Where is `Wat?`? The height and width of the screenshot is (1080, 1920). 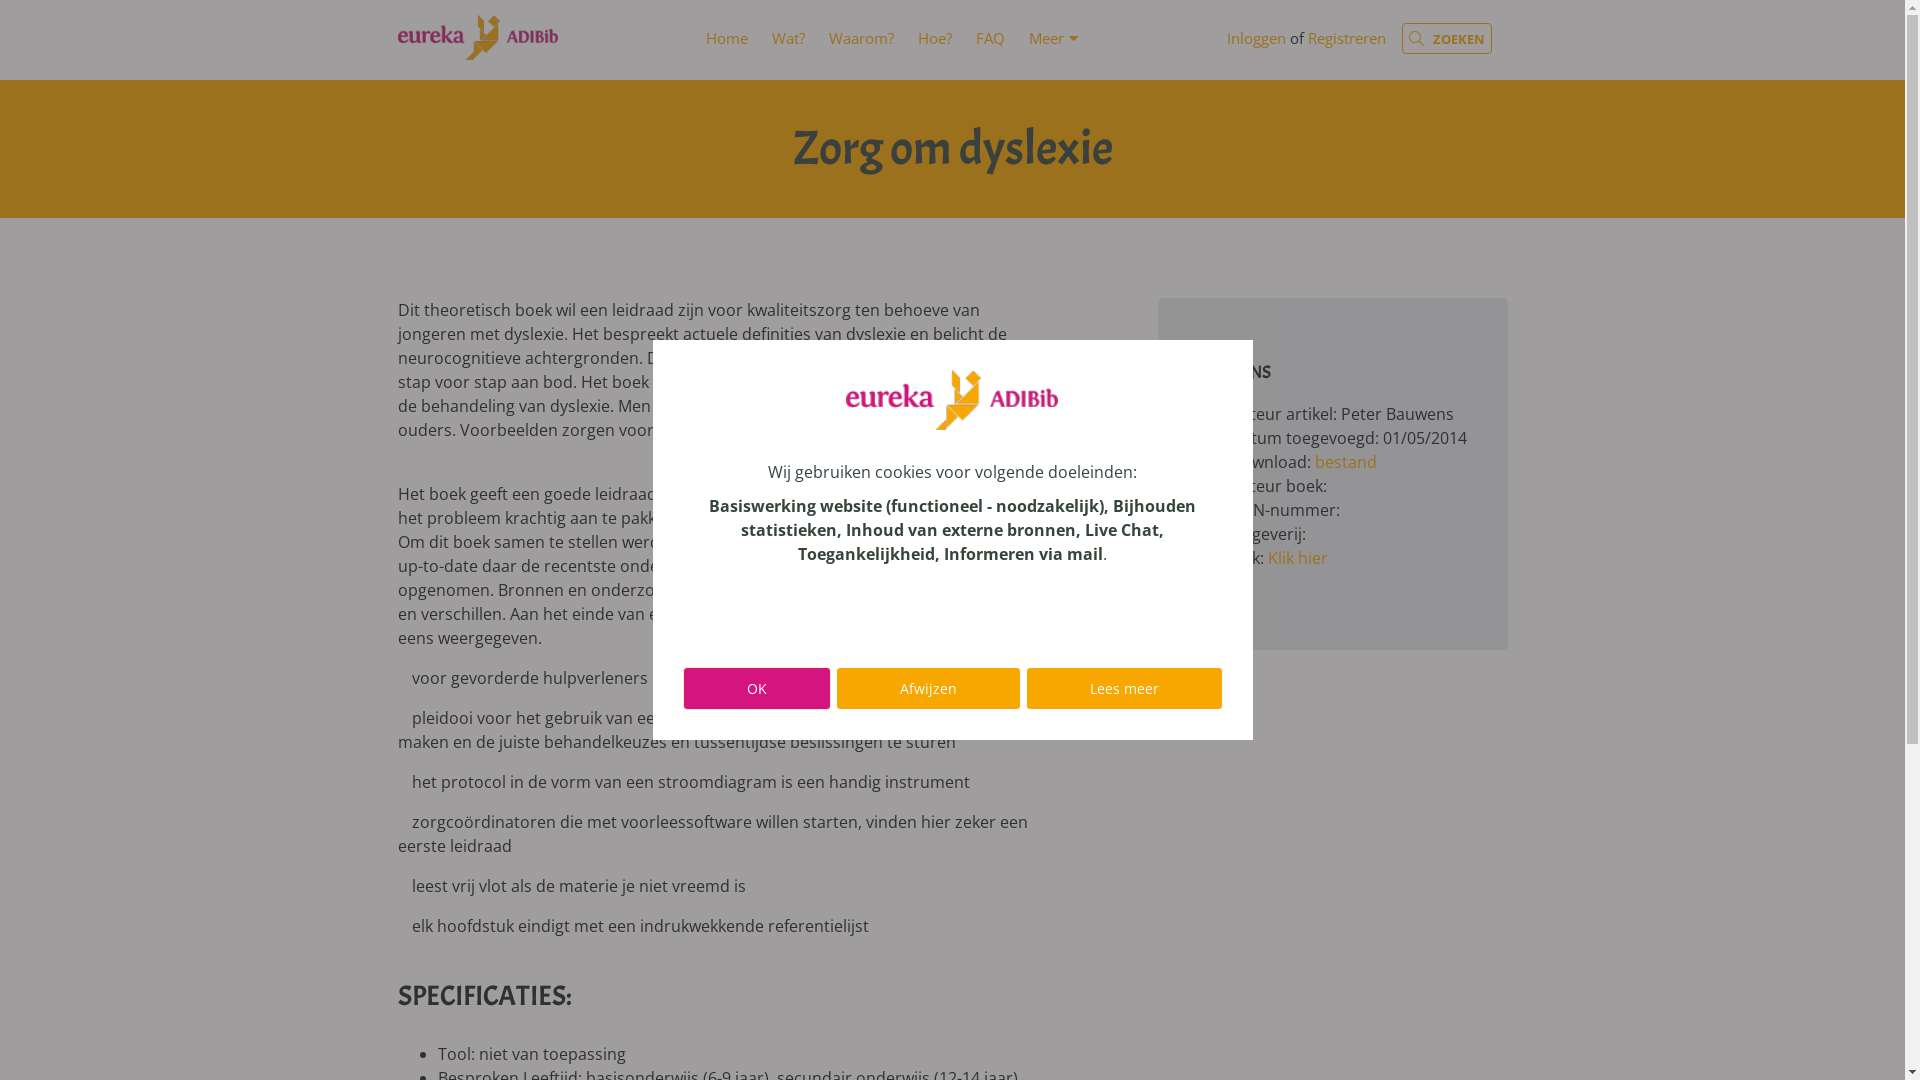
Wat? is located at coordinates (788, 38).